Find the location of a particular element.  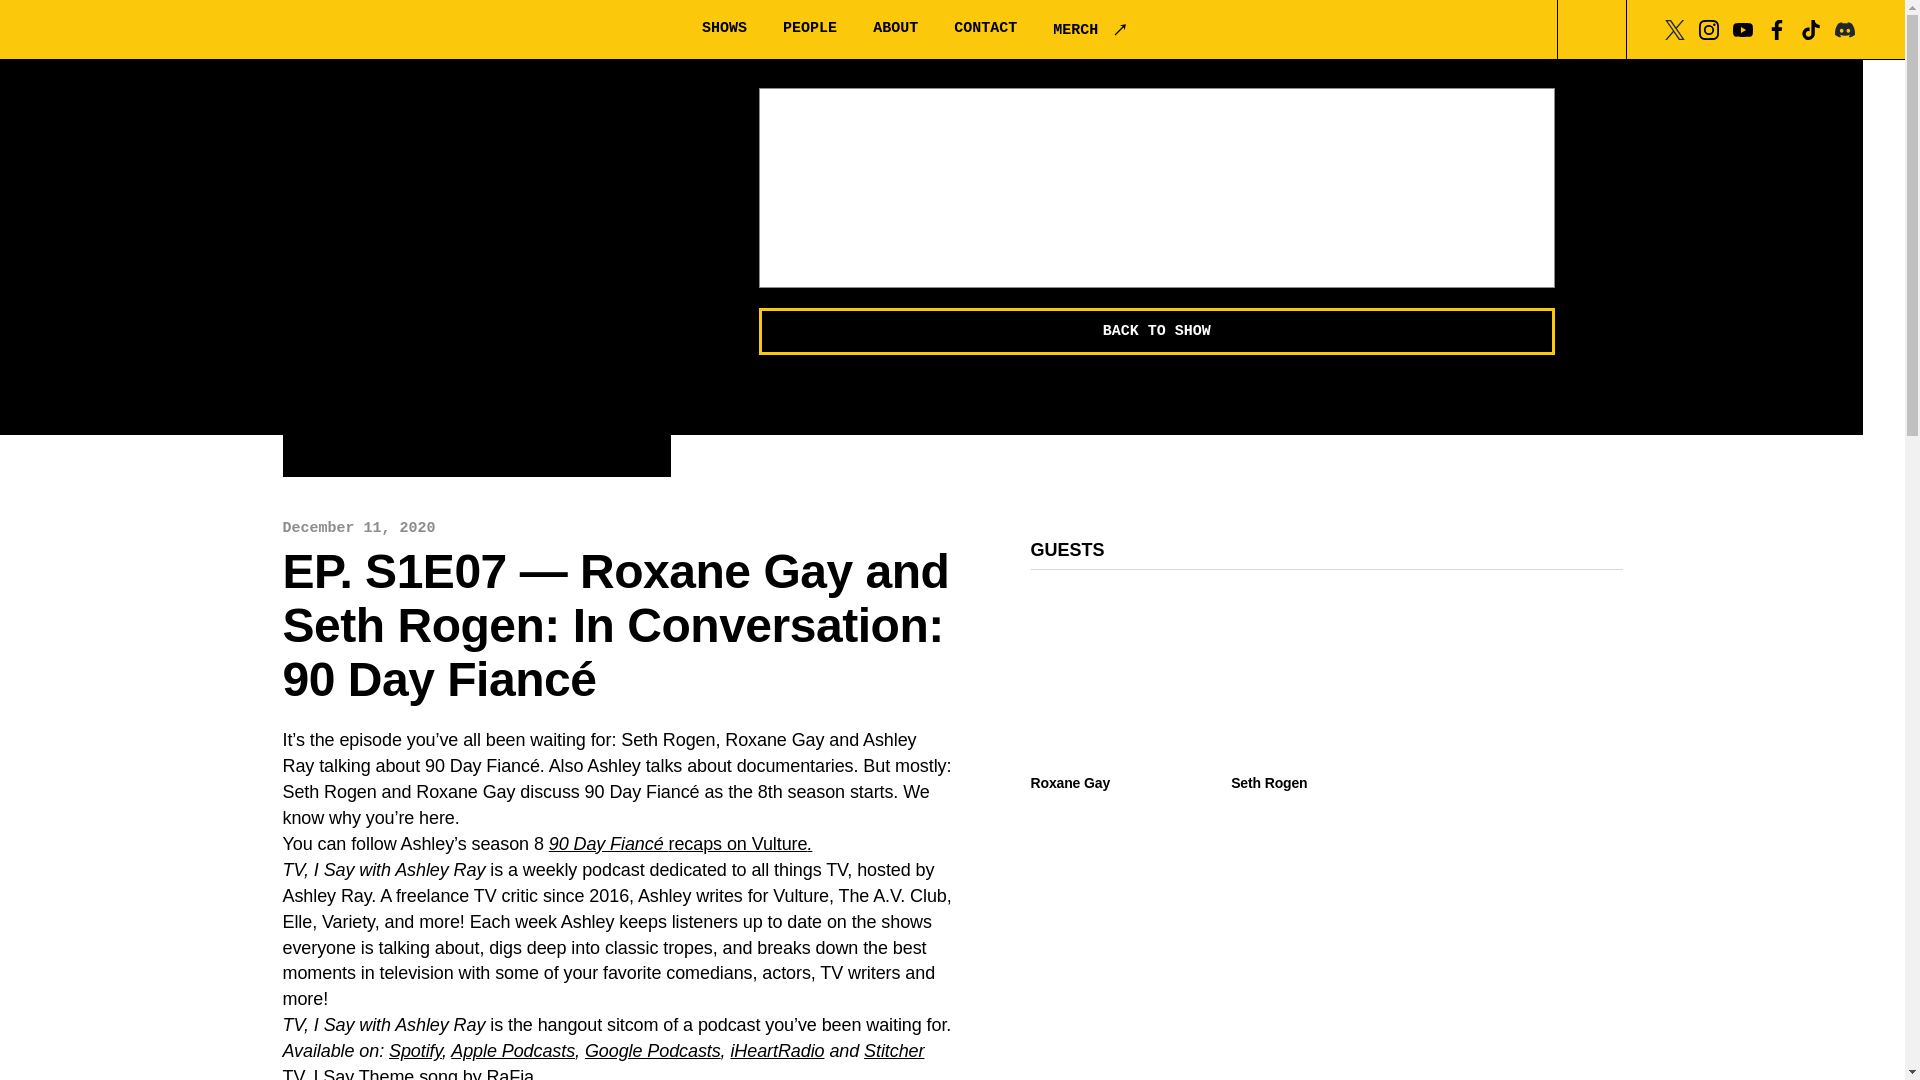

CONTACT is located at coordinates (986, 28).